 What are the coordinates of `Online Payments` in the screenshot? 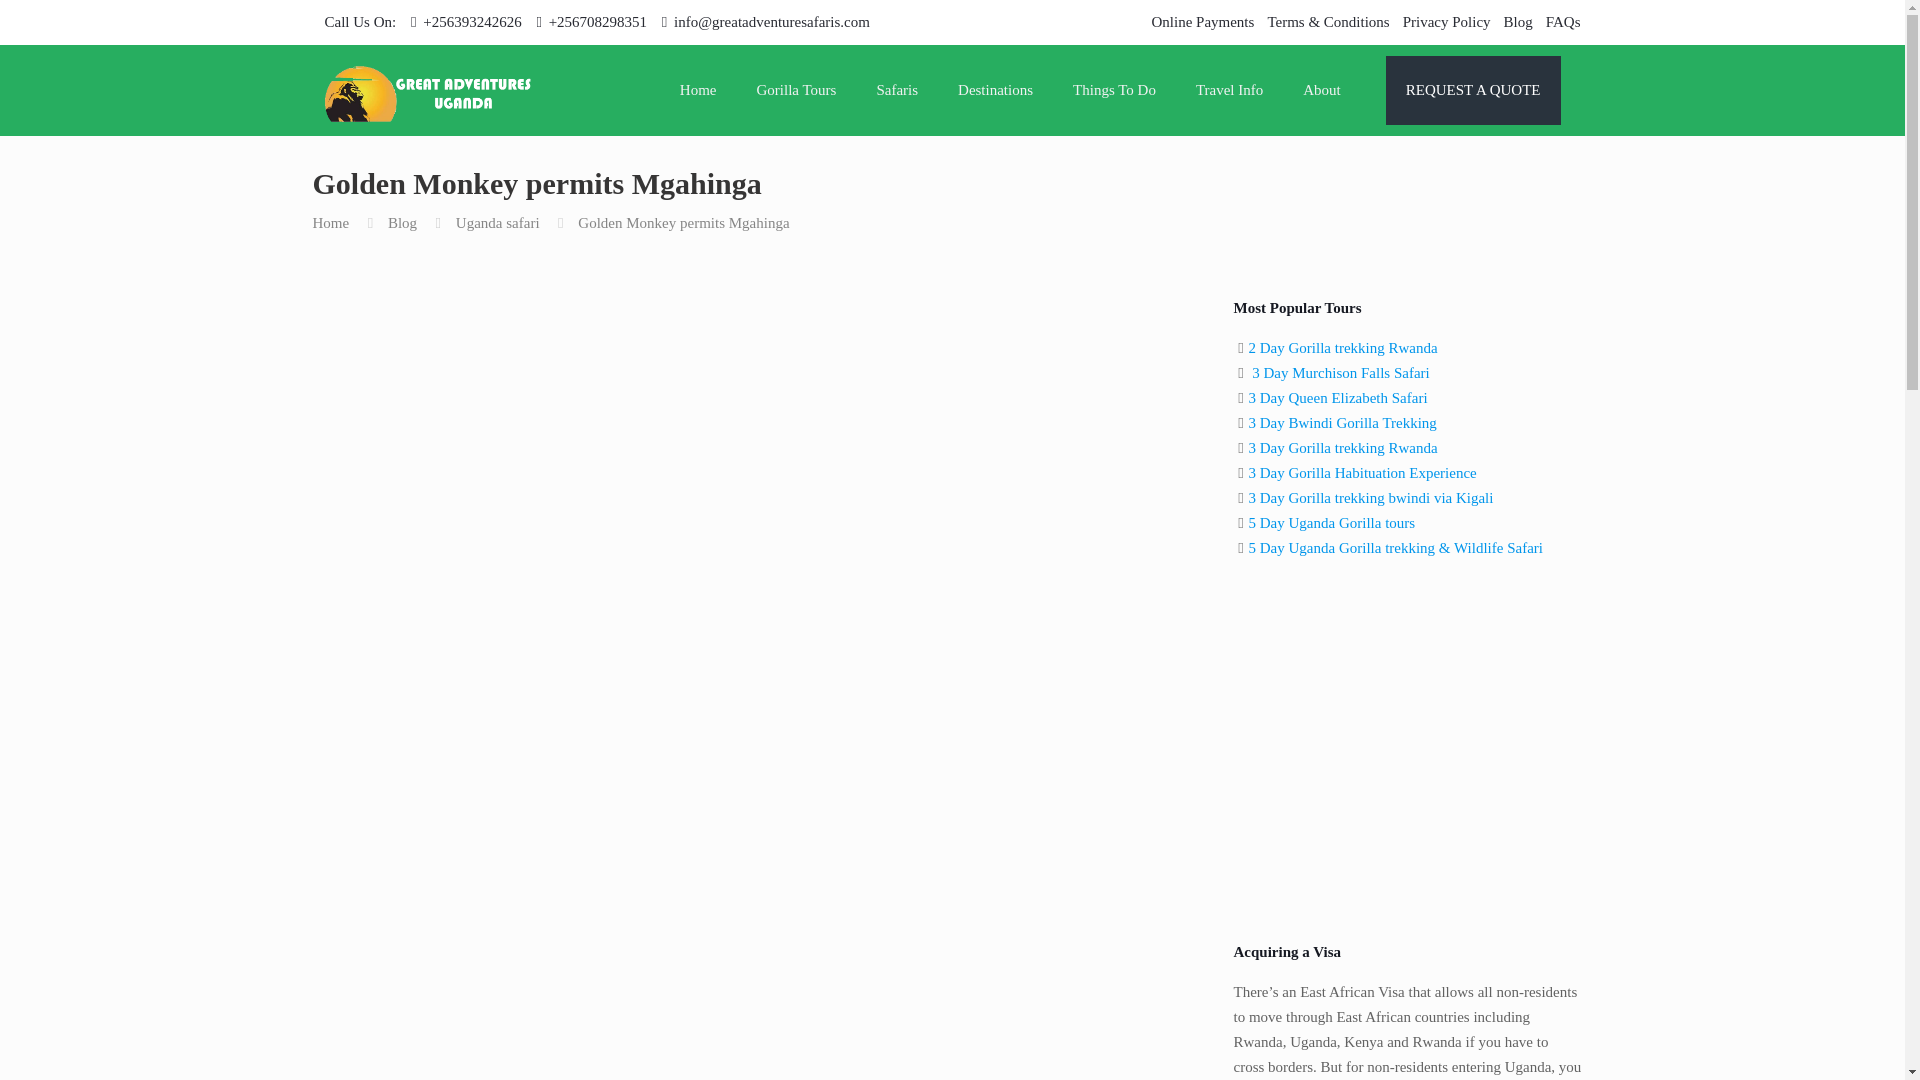 It's located at (1202, 22).